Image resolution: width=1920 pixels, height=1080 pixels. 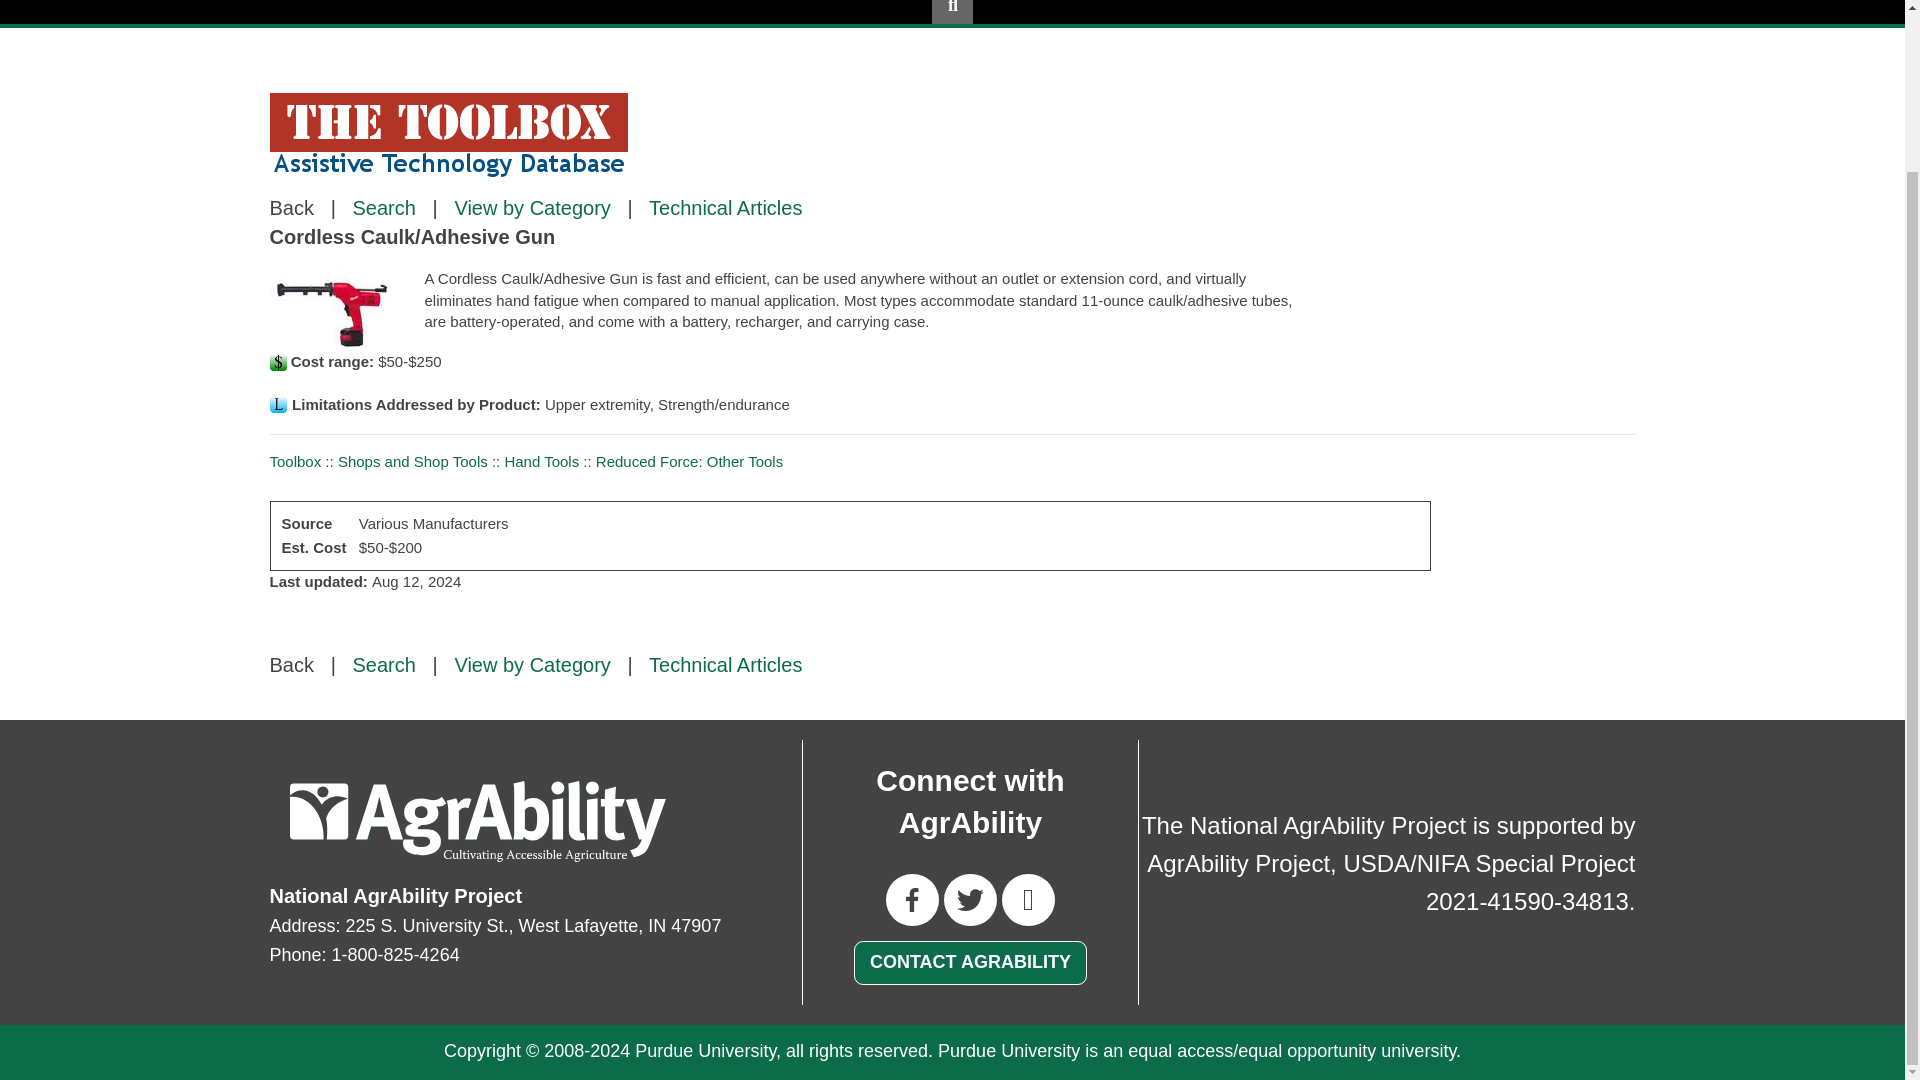 What do you see at coordinates (725, 208) in the screenshot?
I see `Technical Articles` at bounding box center [725, 208].